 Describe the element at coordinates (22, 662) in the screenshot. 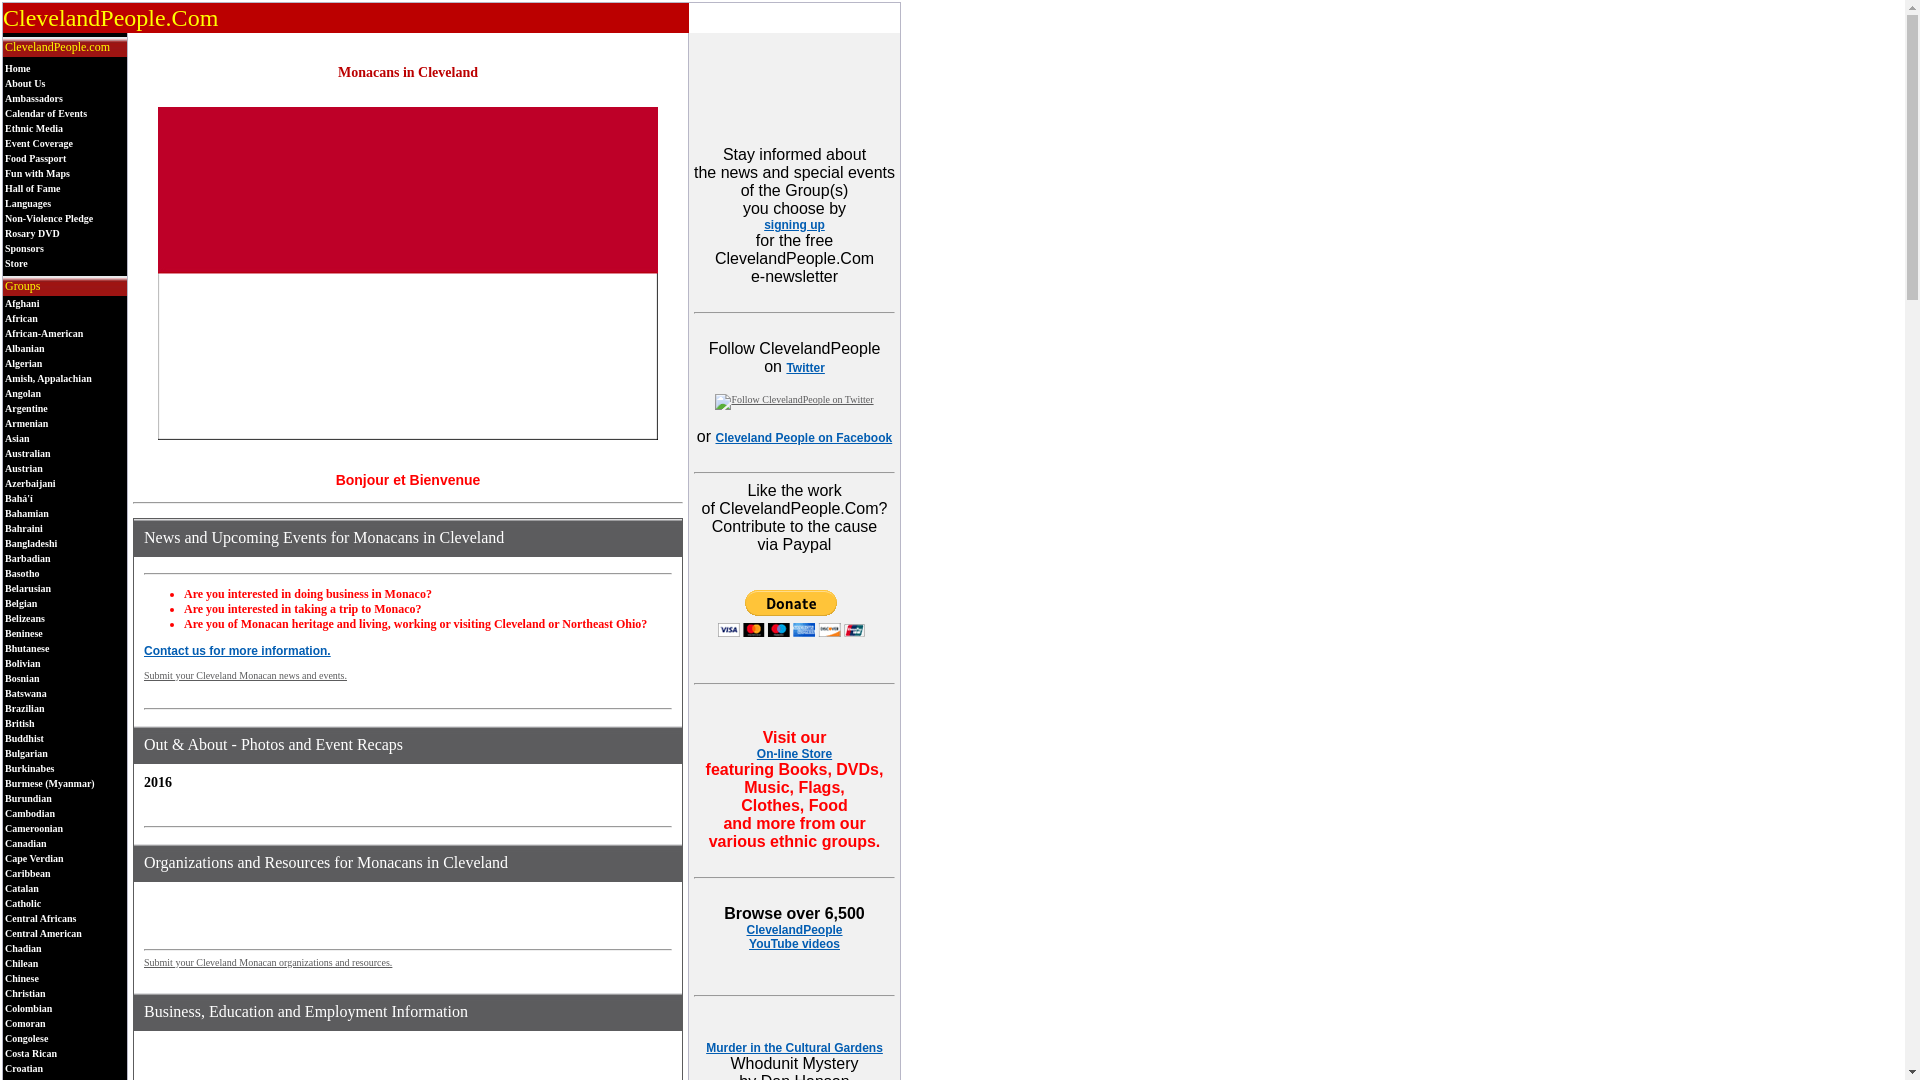

I see `Bolivian` at that location.